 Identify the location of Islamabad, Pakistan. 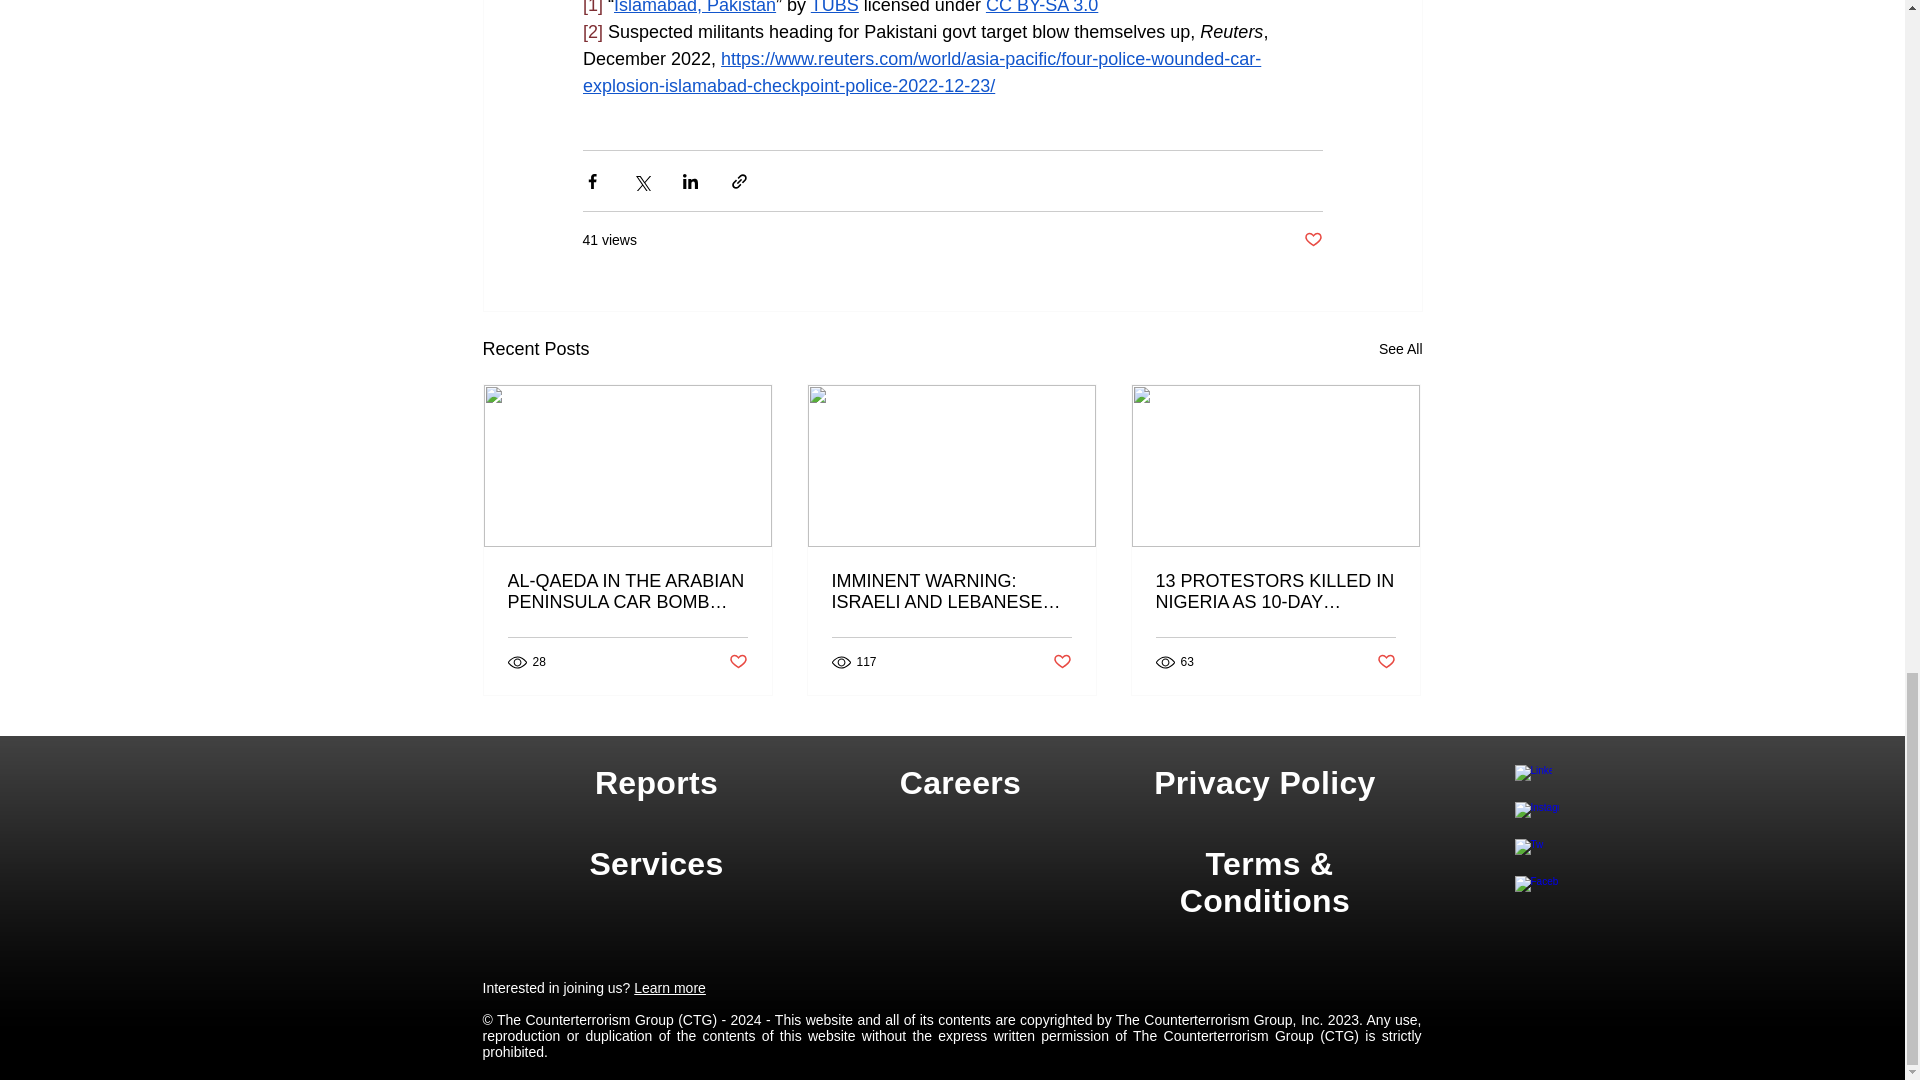
(694, 8).